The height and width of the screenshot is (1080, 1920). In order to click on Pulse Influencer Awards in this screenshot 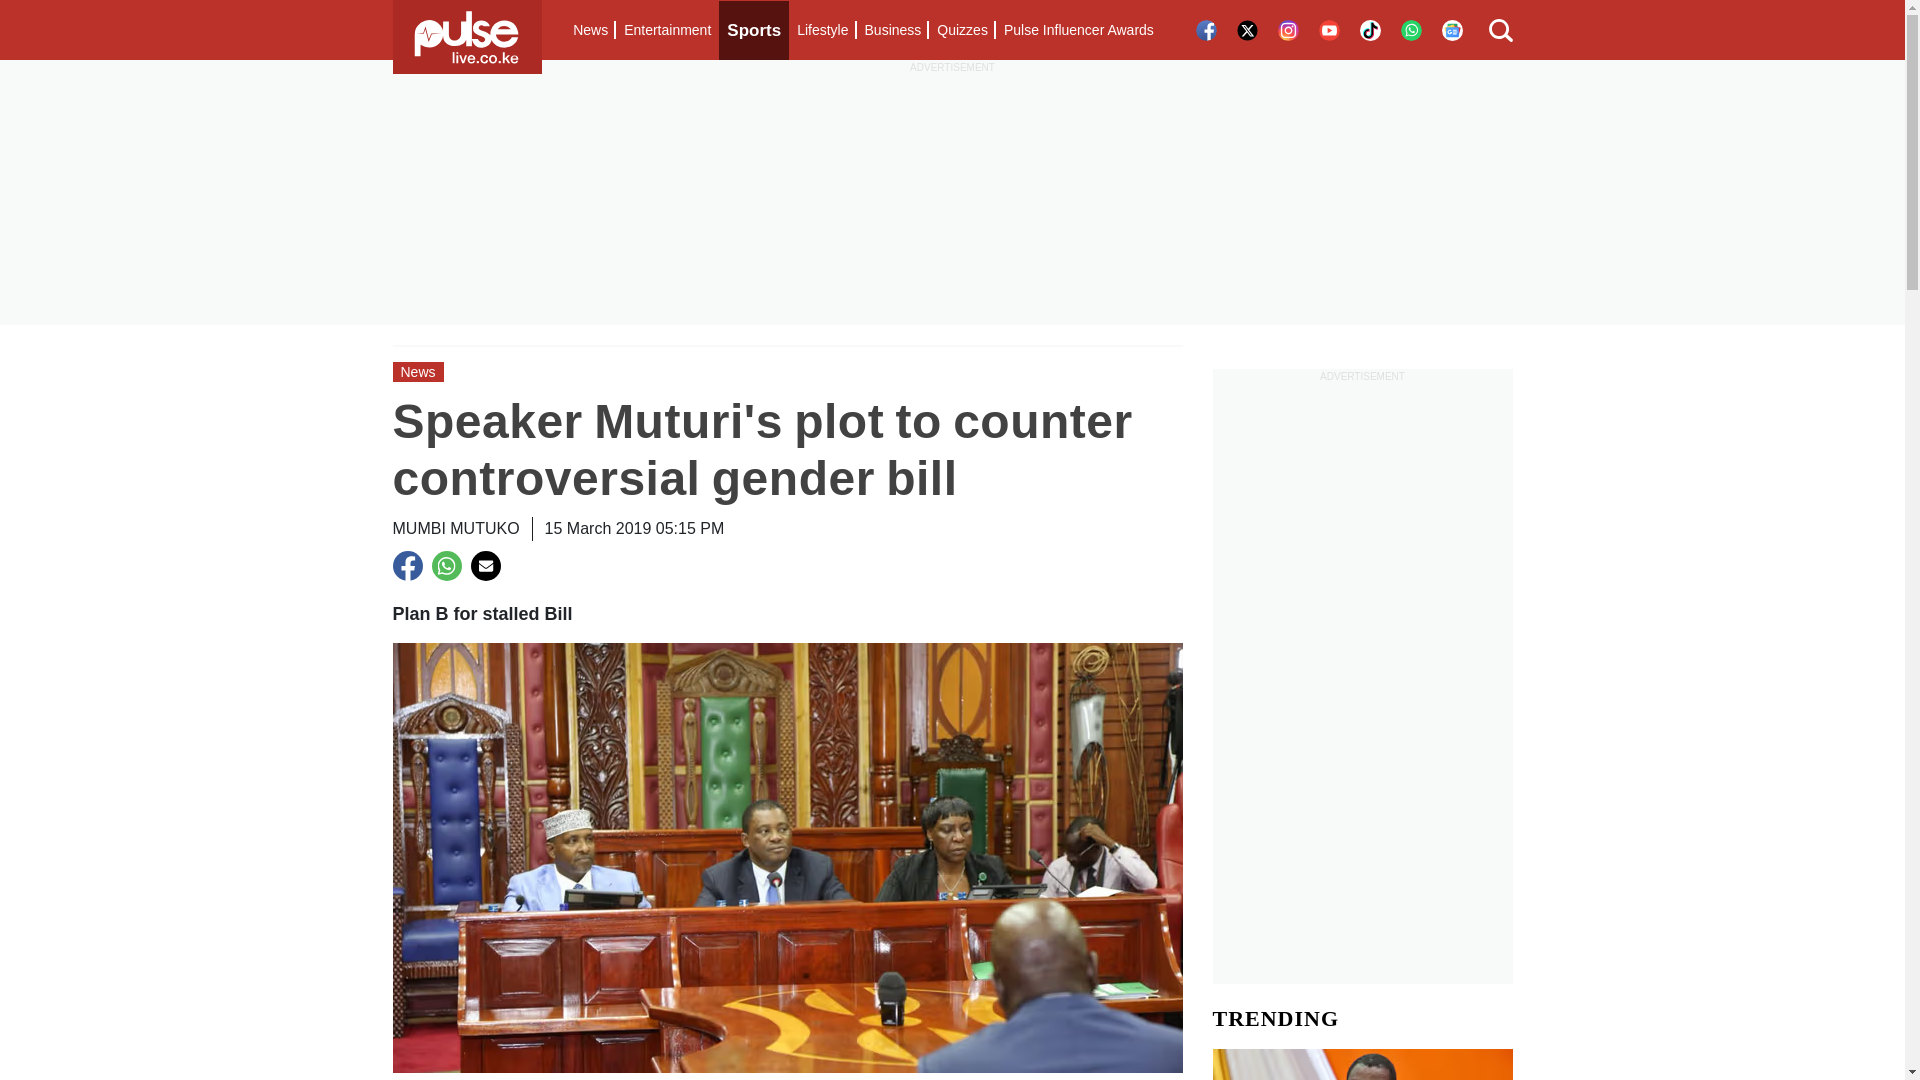, I will do `click(1078, 30)`.